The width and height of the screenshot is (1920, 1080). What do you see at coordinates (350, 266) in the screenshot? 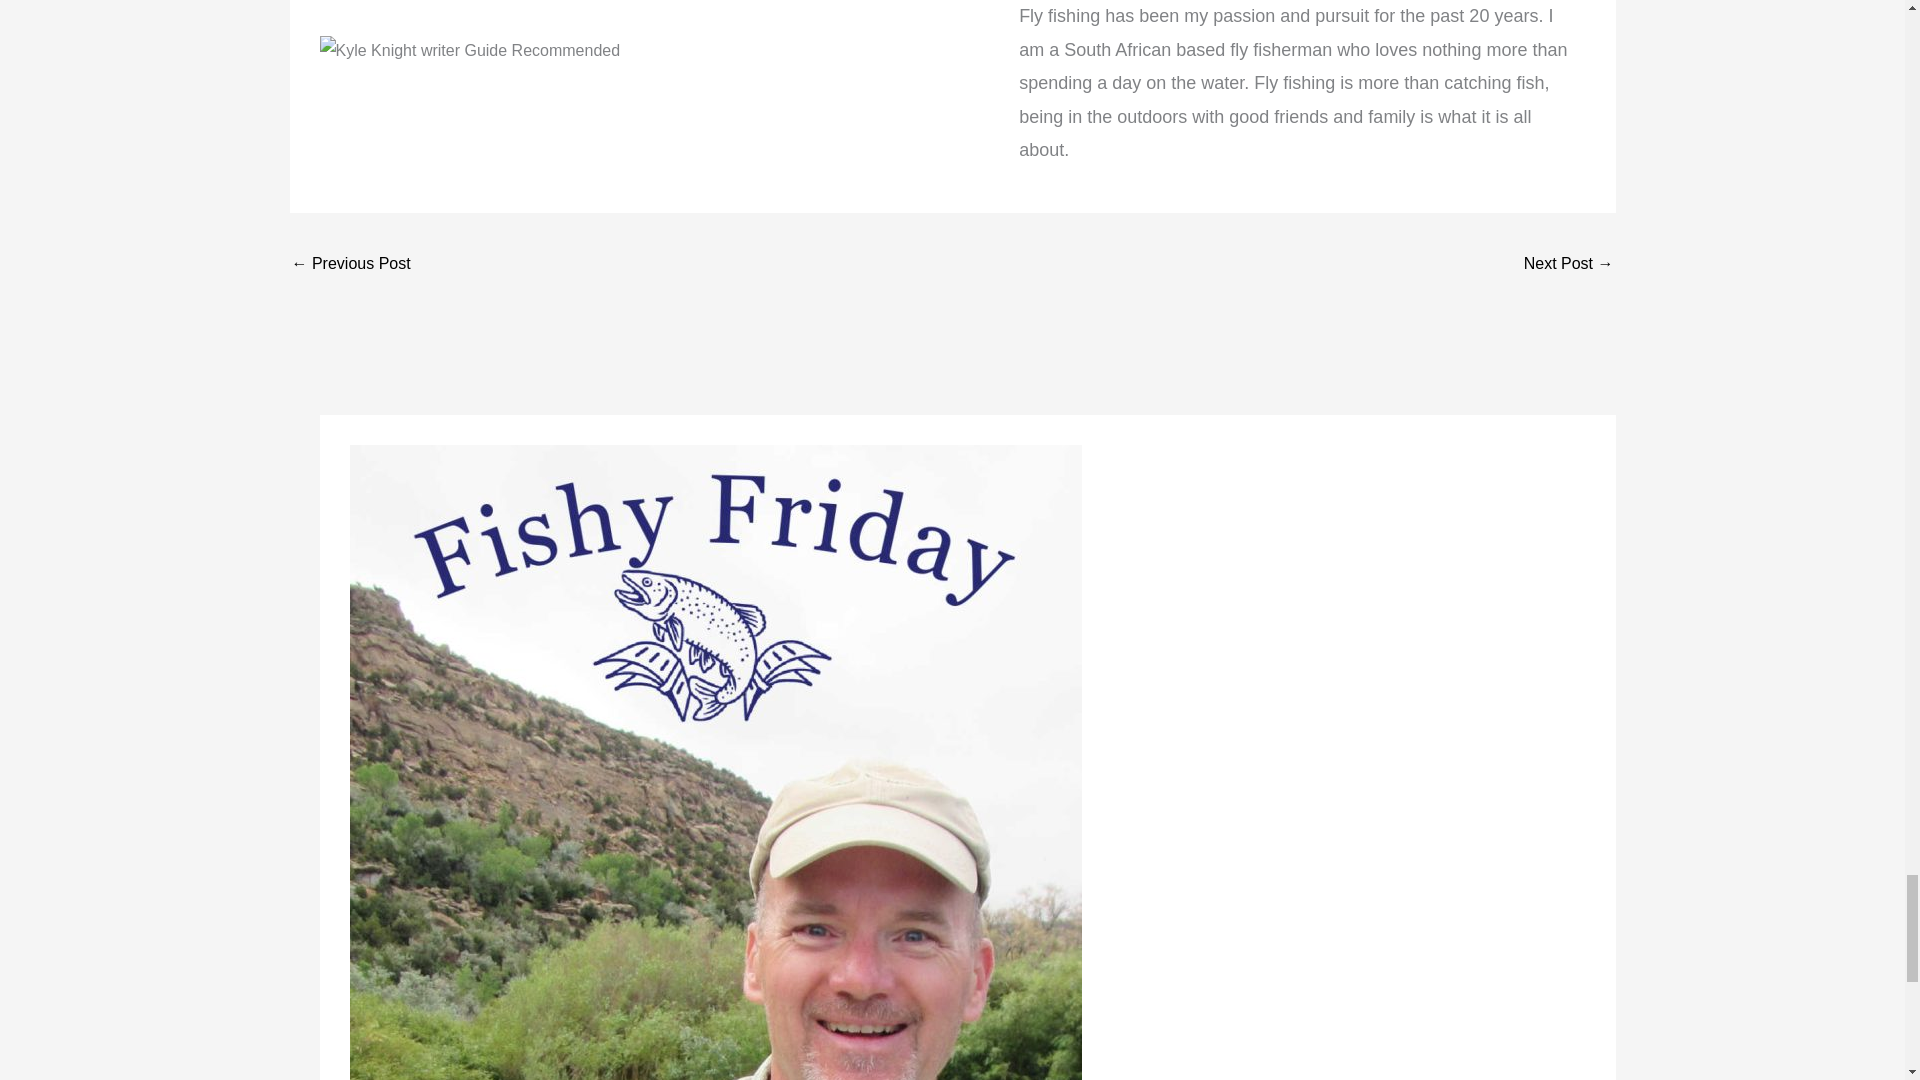
I see `The 7 Best Fly Fishing Gear Online` at bounding box center [350, 266].